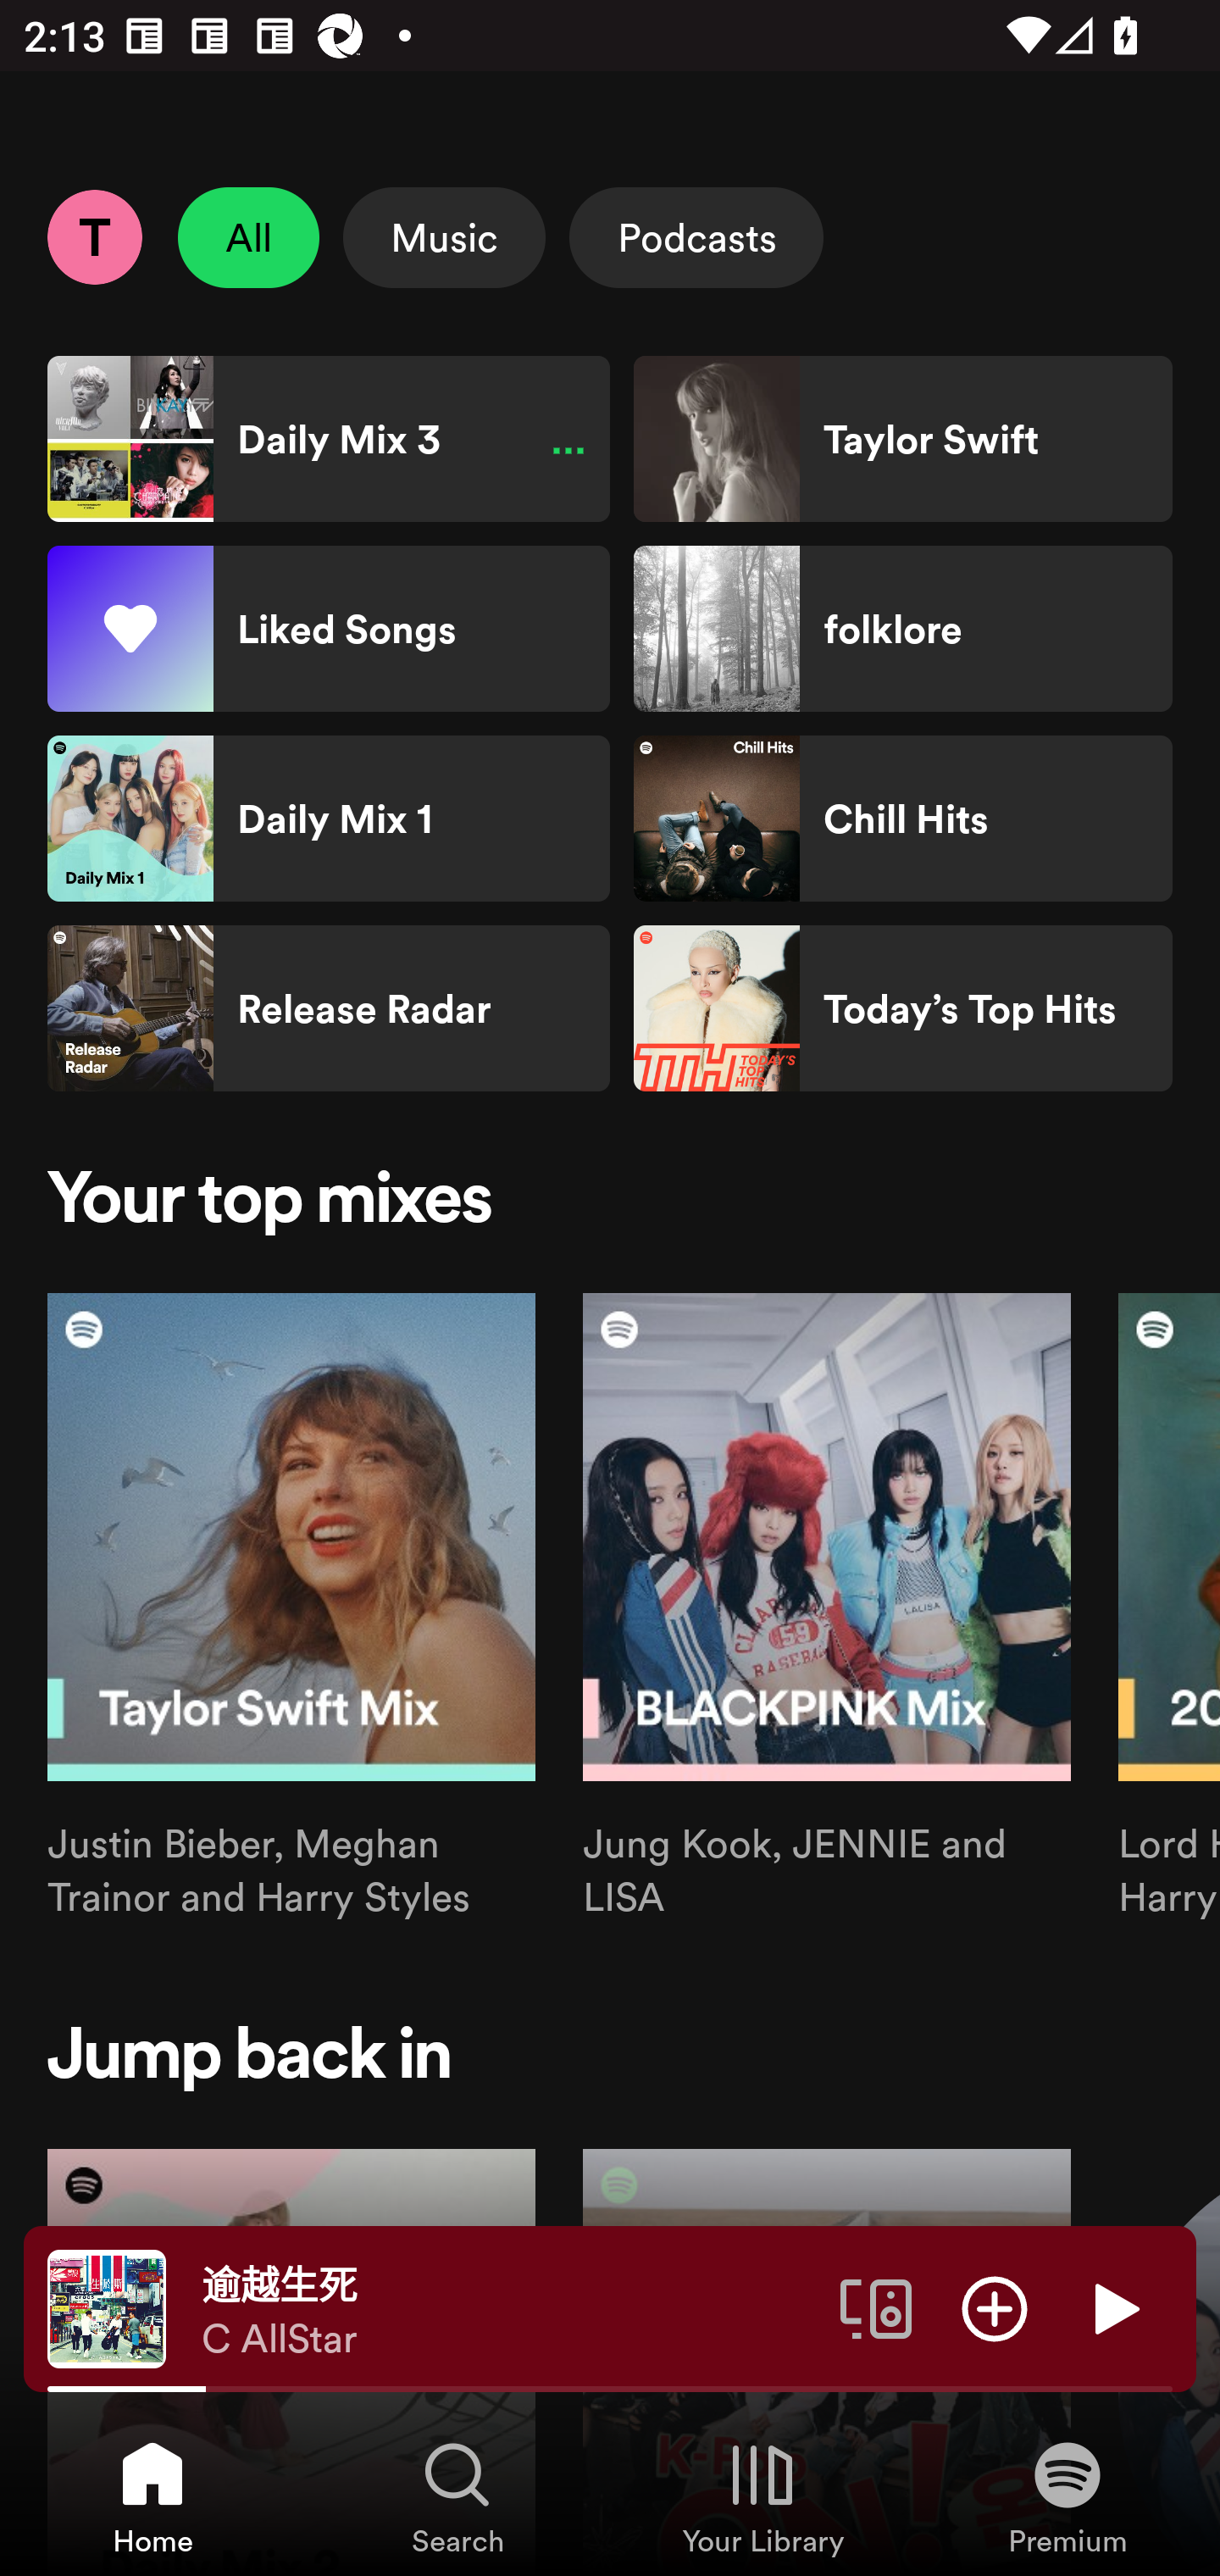  I want to click on Profile, so click(94, 236).